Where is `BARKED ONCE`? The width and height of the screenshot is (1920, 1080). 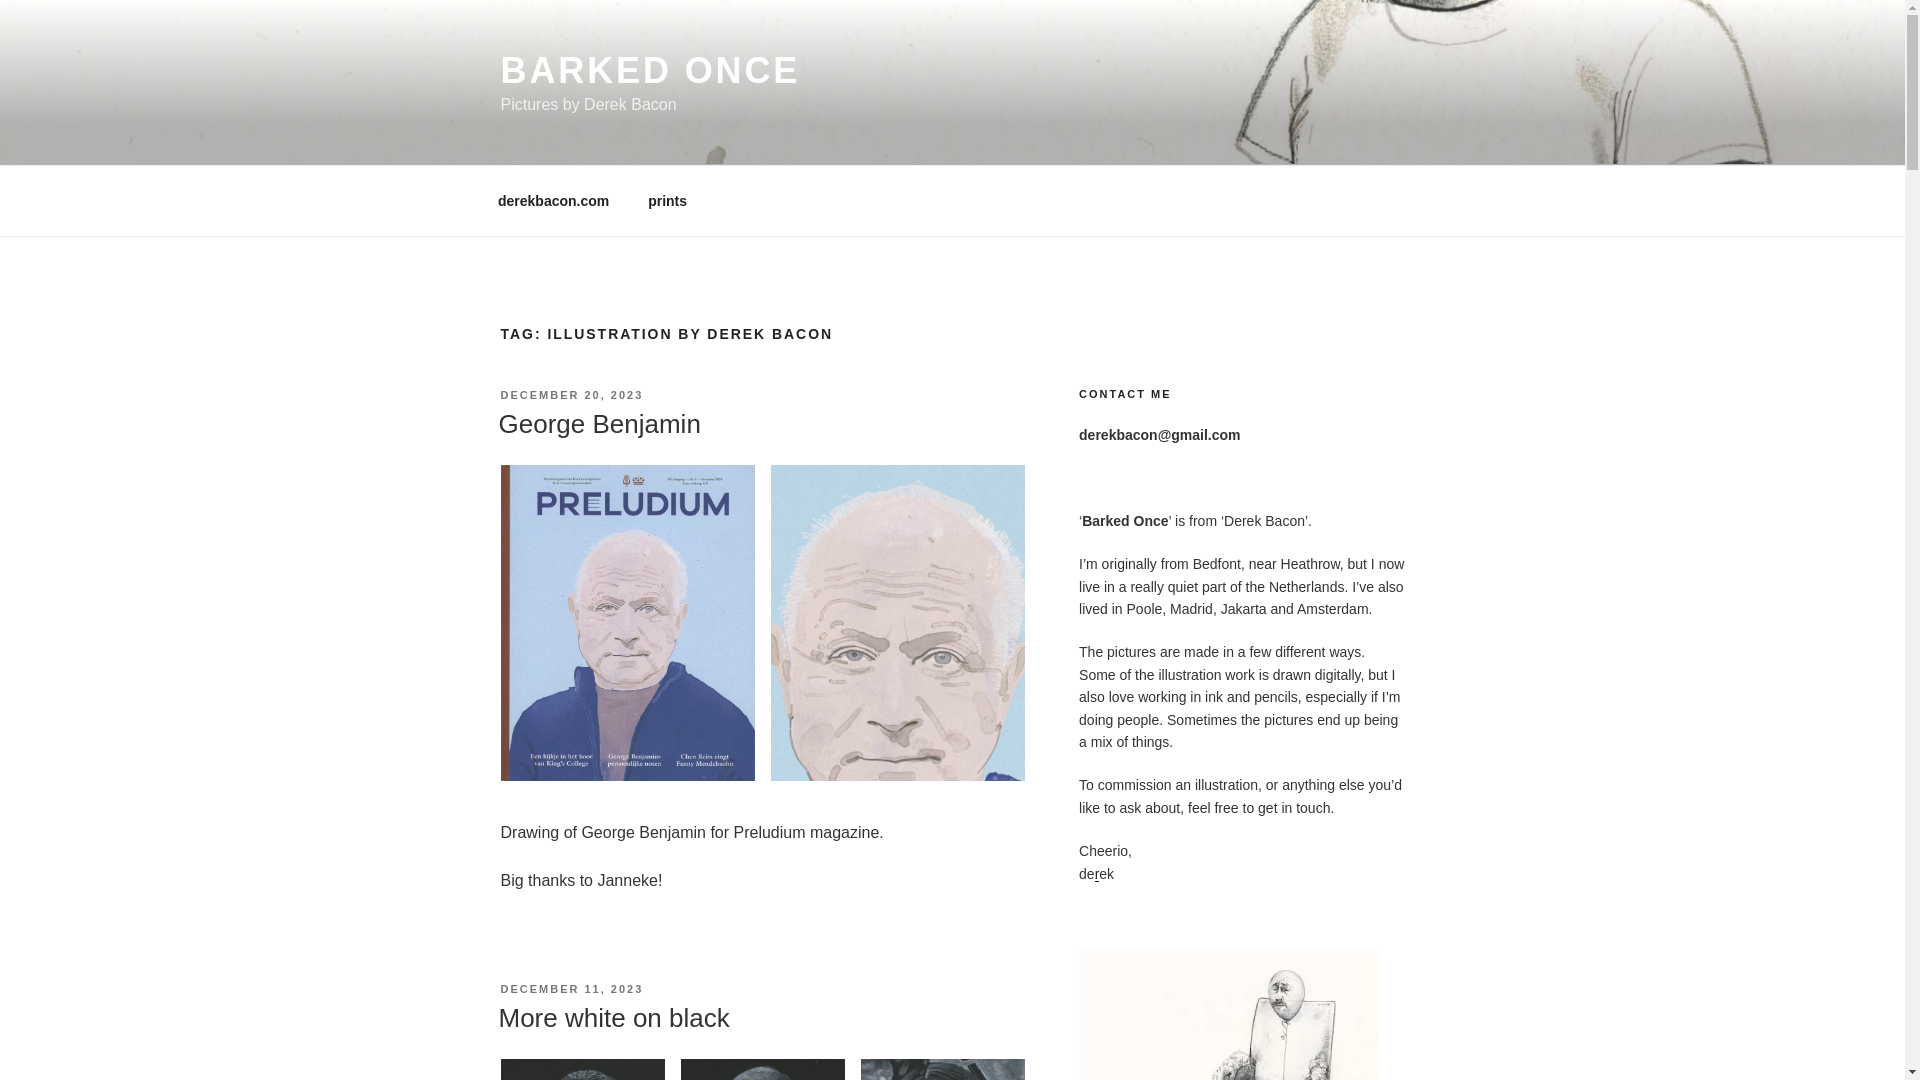
BARKED ONCE is located at coordinates (650, 70).